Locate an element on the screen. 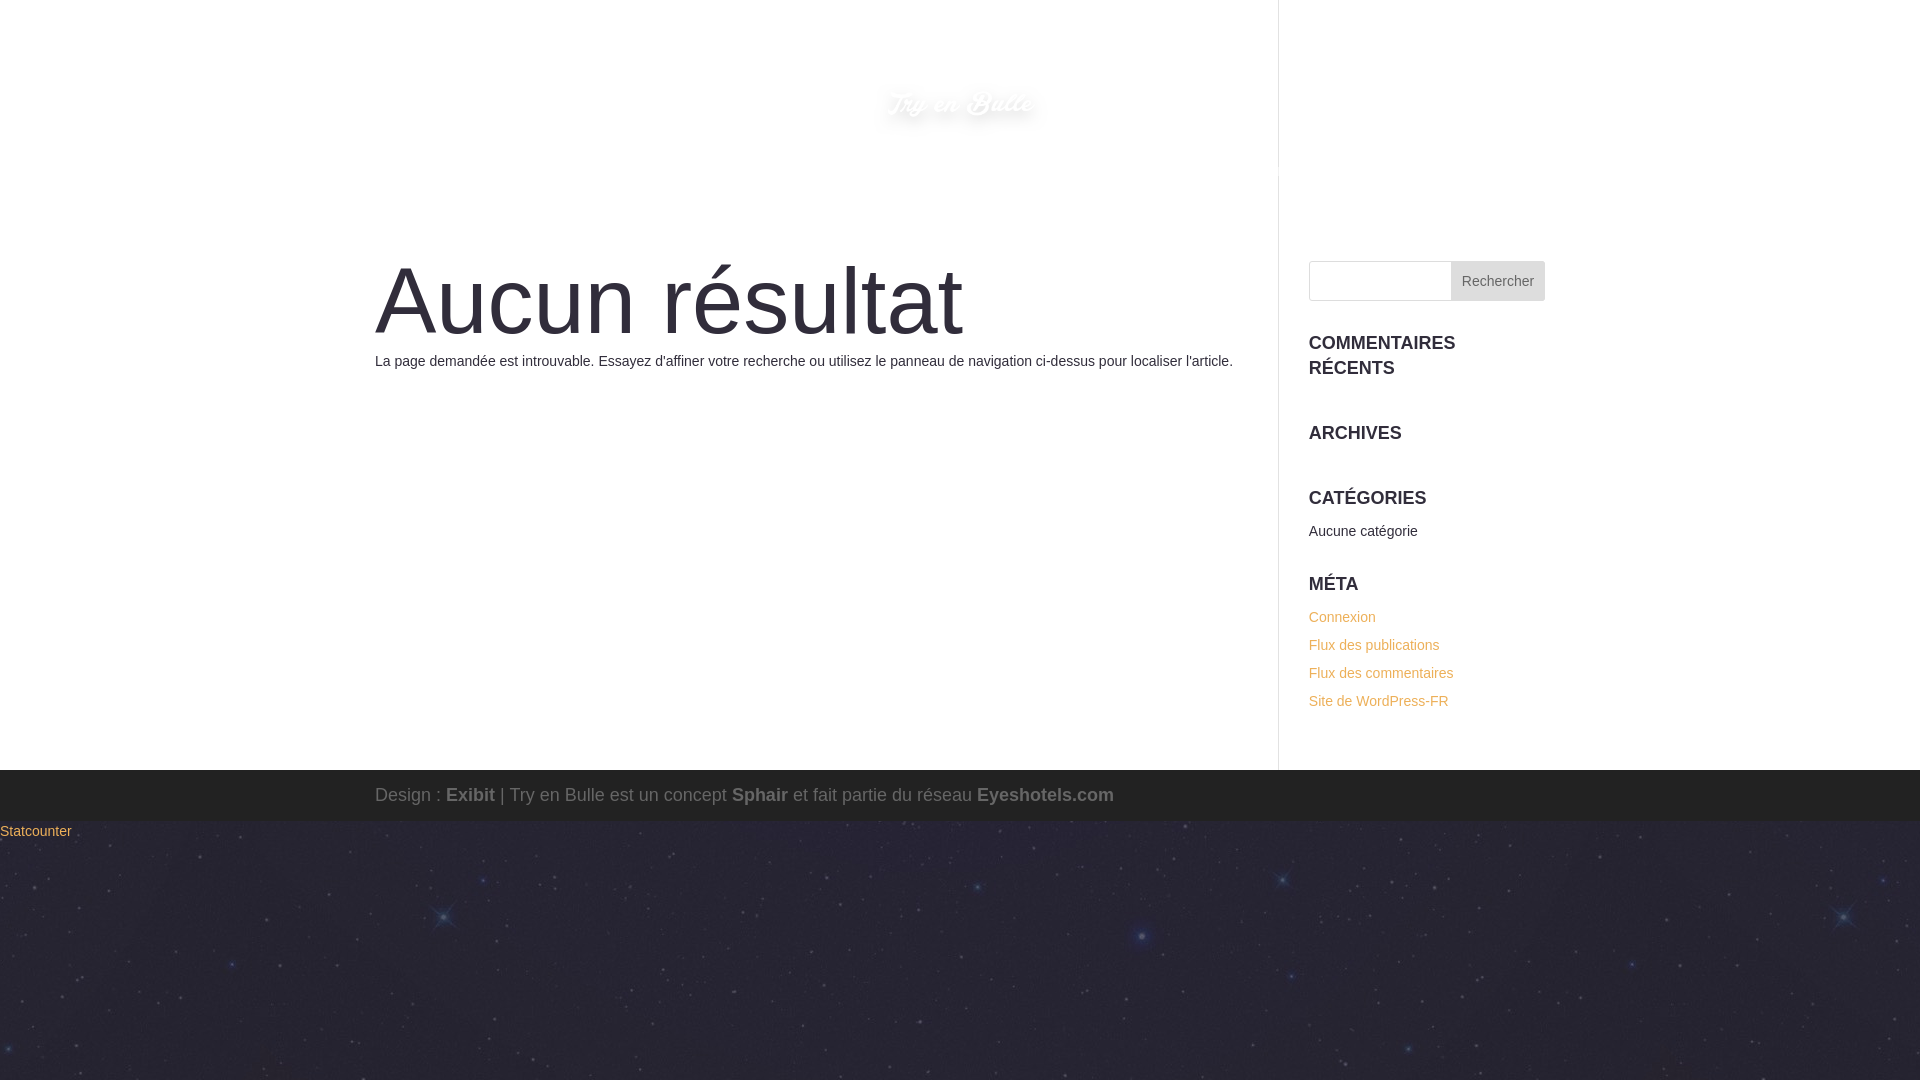 The width and height of the screenshot is (1920, 1080). Statcounter is located at coordinates (36, 830).